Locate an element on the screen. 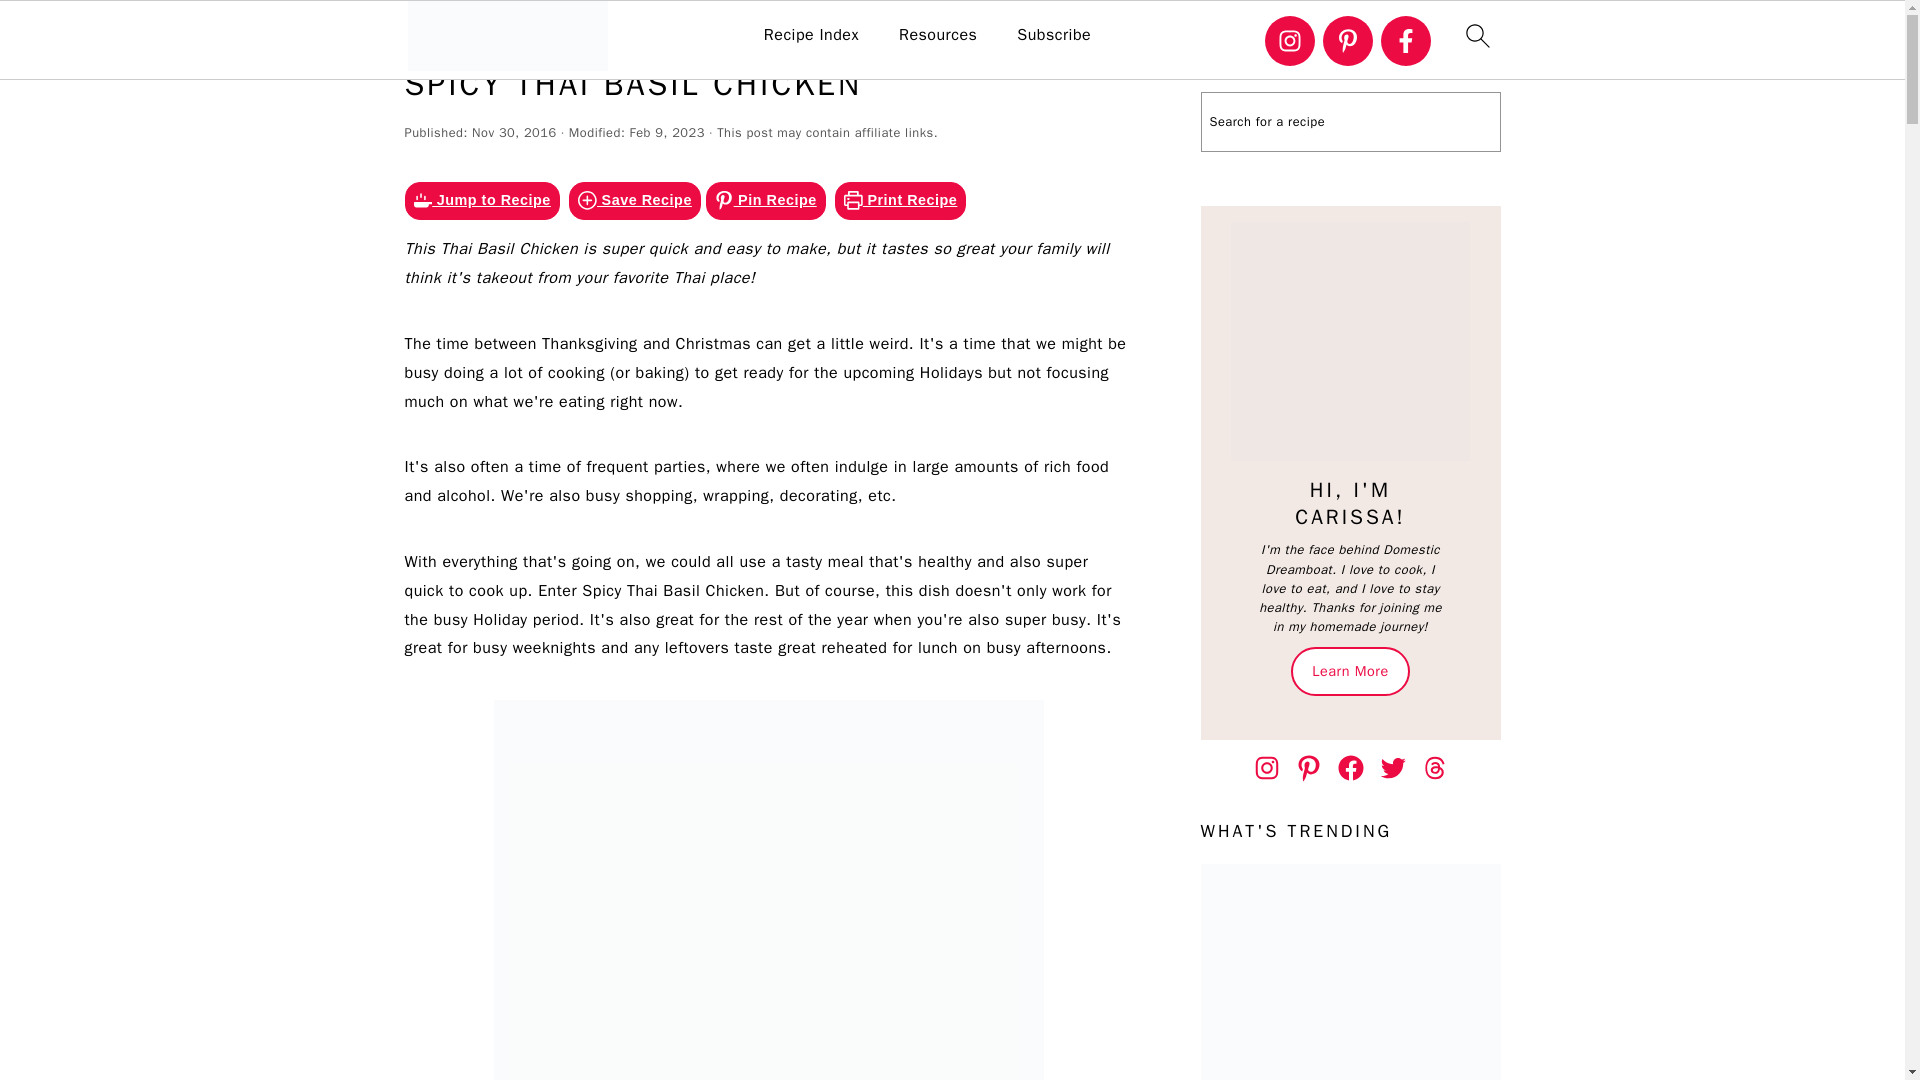 The height and width of the screenshot is (1080, 1920). Spicy Thai Basil Chicken is located at coordinates (768, 890).